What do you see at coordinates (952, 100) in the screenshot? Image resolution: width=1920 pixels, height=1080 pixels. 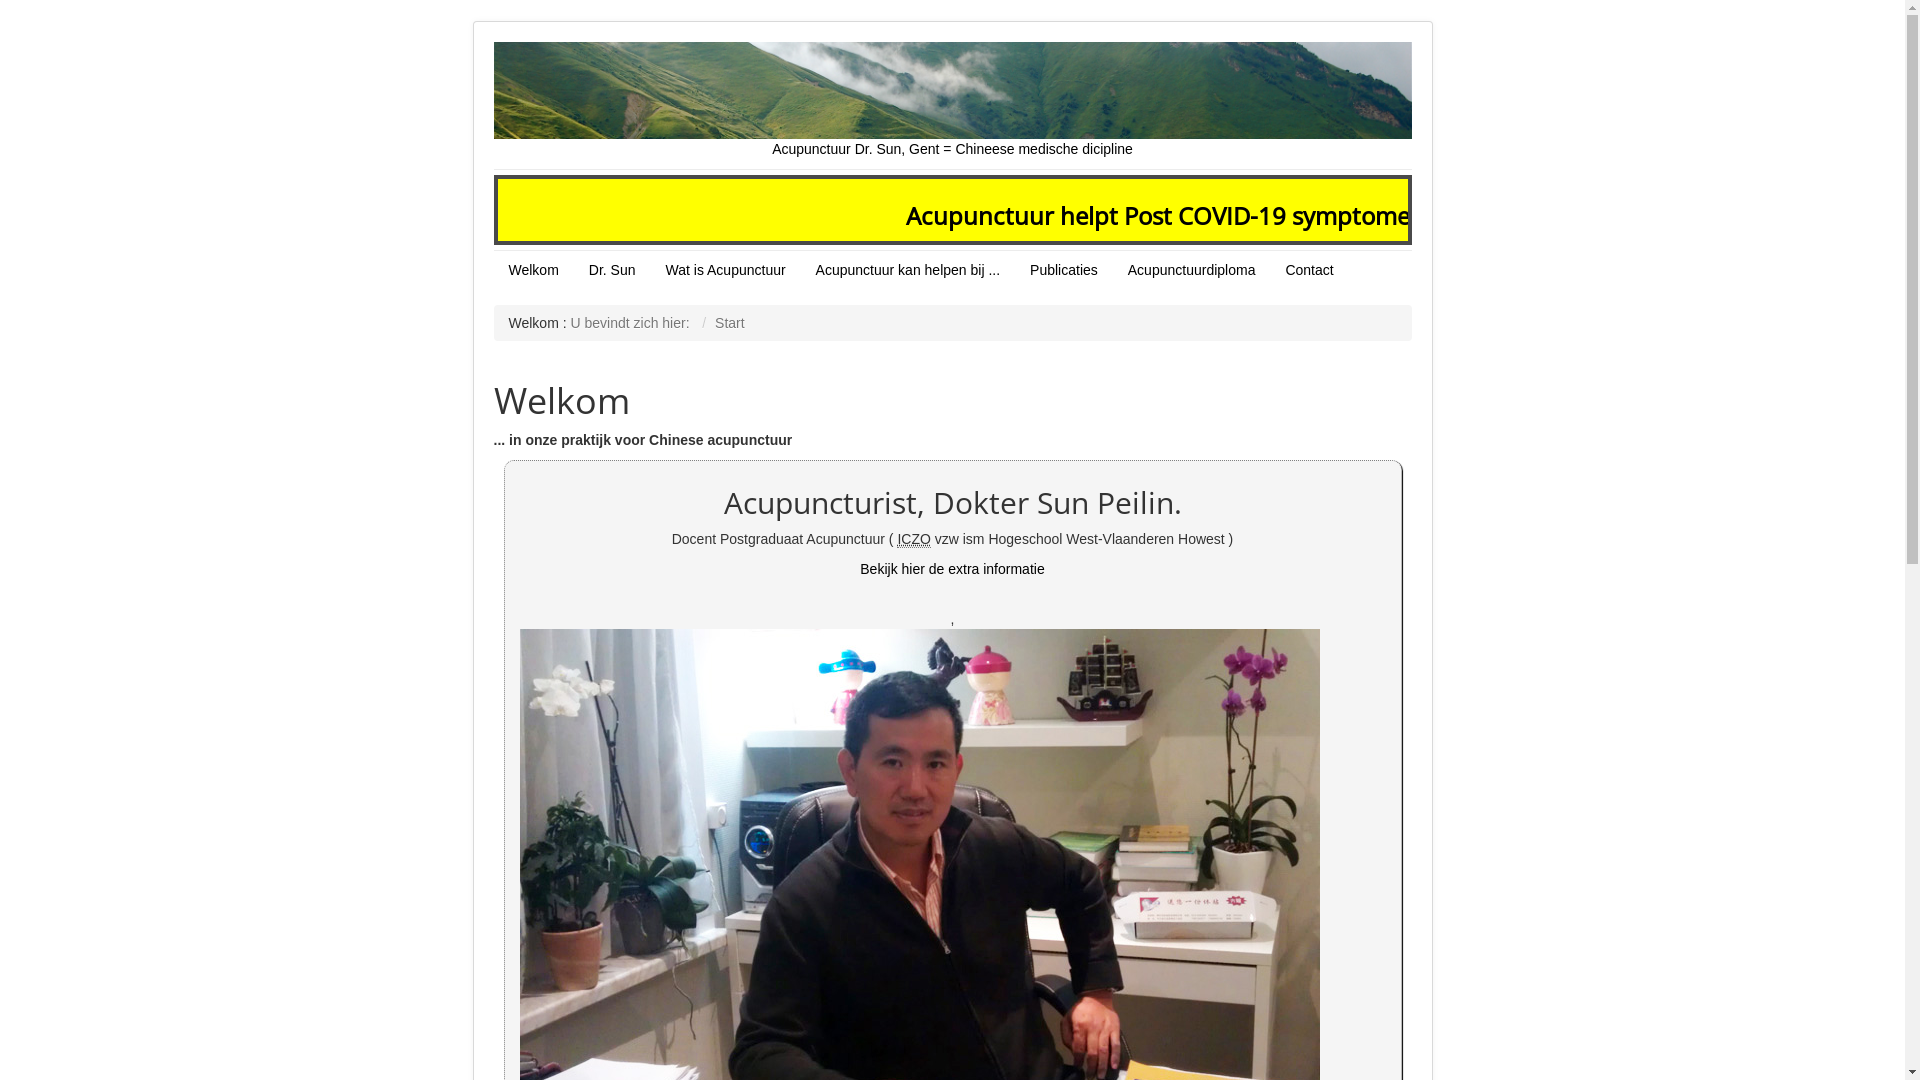 I see `Acupunctuur Dr. Sun, Gent = Chineese medische dicipline` at bounding box center [952, 100].